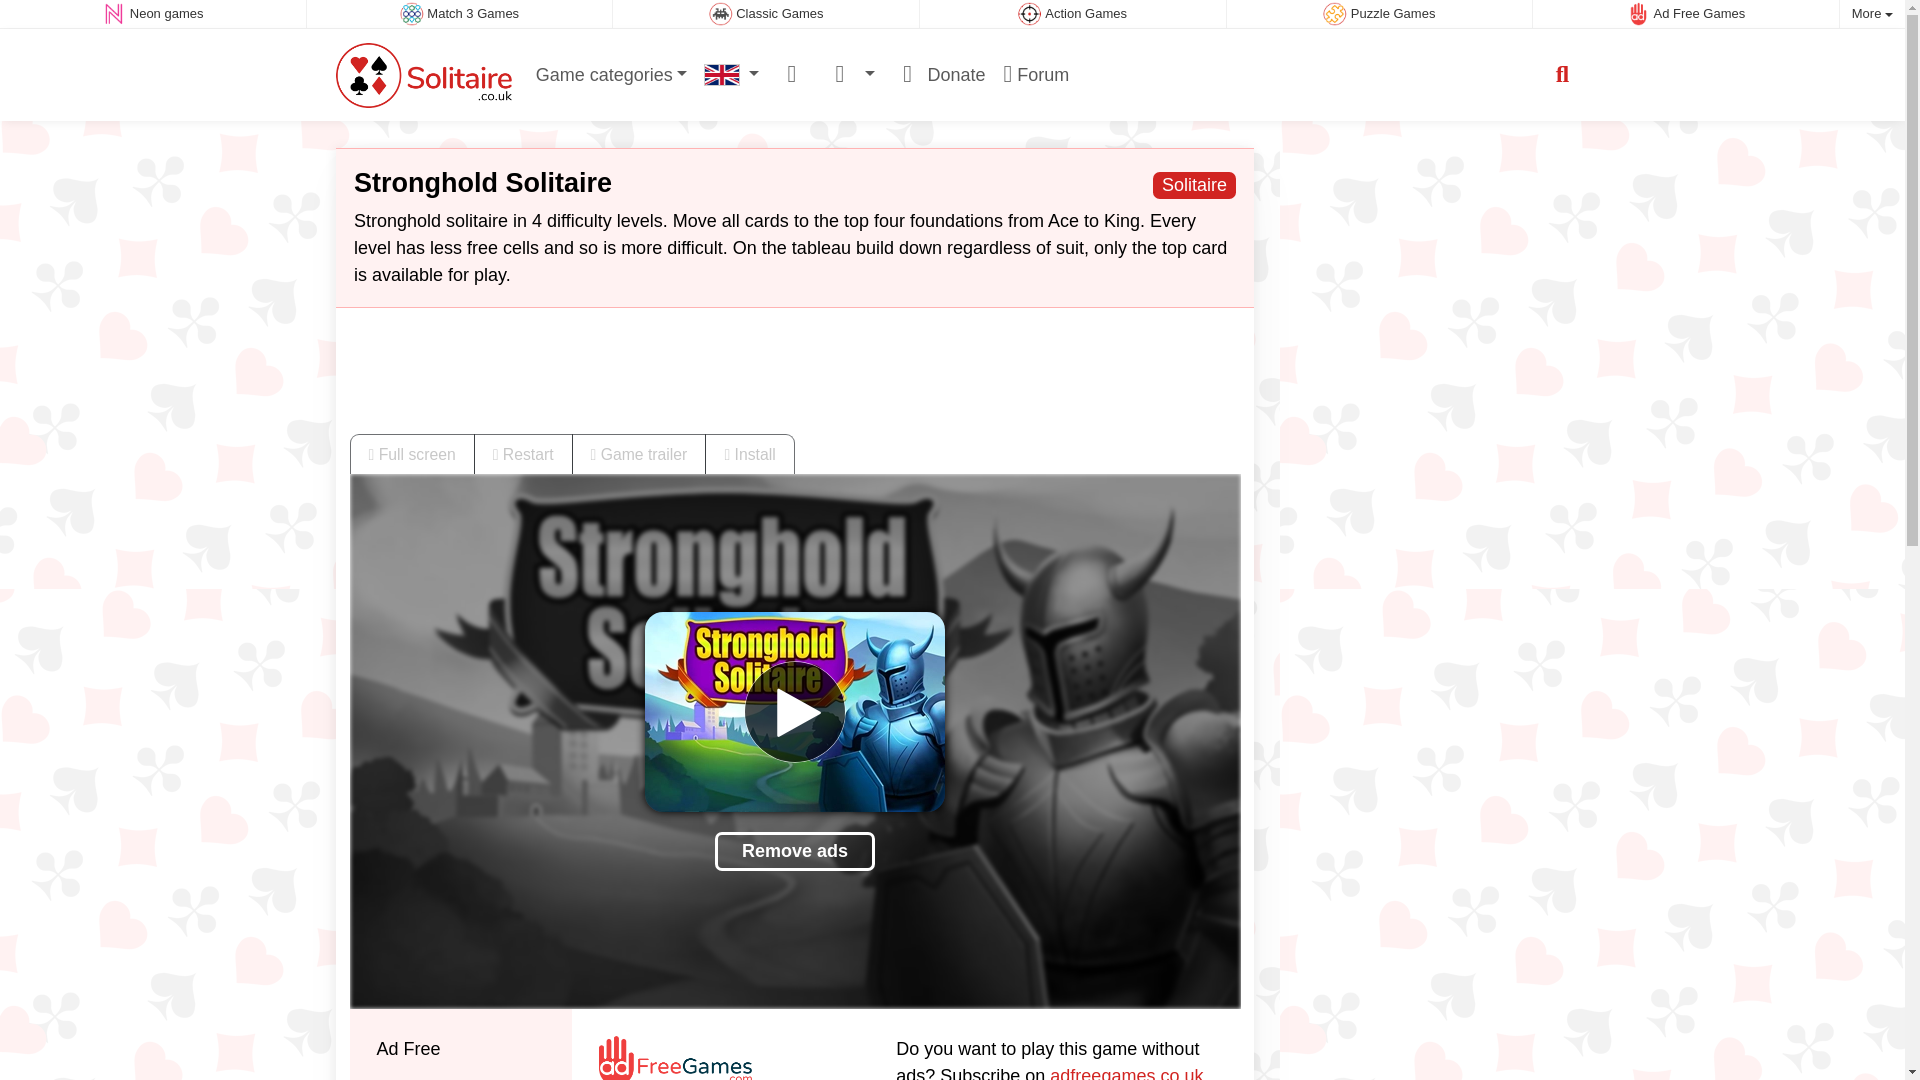  Describe the element at coordinates (152, 14) in the screenshot. I see `Neon games` at that location.